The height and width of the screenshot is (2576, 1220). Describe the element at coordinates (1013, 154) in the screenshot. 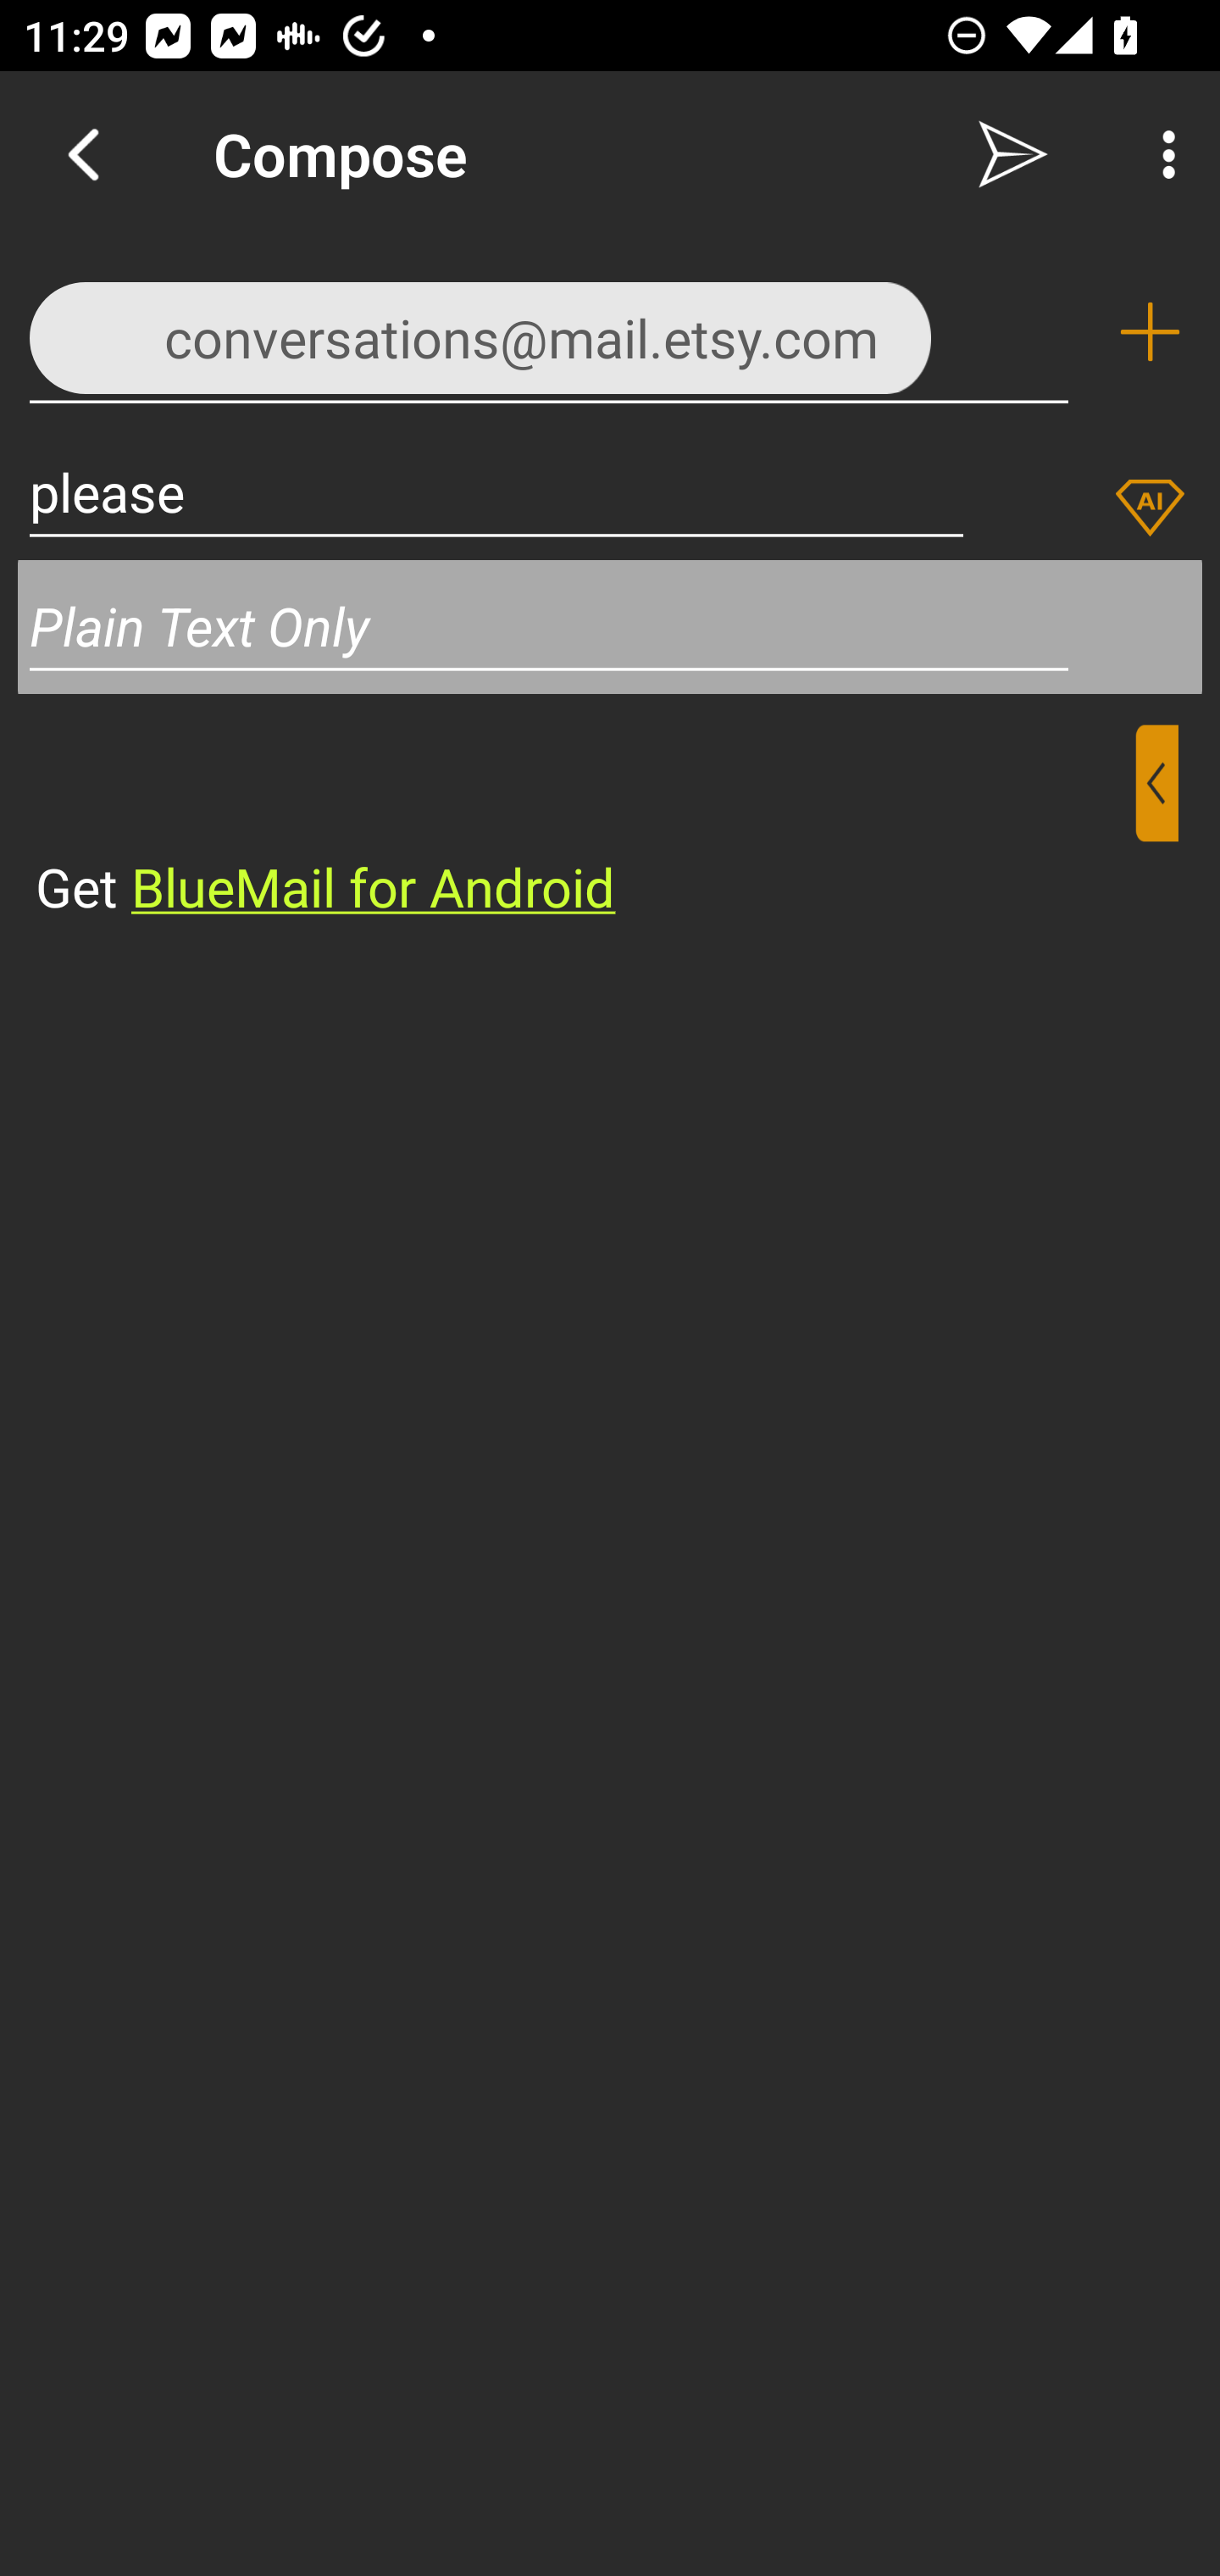

I see `Send` at that location.